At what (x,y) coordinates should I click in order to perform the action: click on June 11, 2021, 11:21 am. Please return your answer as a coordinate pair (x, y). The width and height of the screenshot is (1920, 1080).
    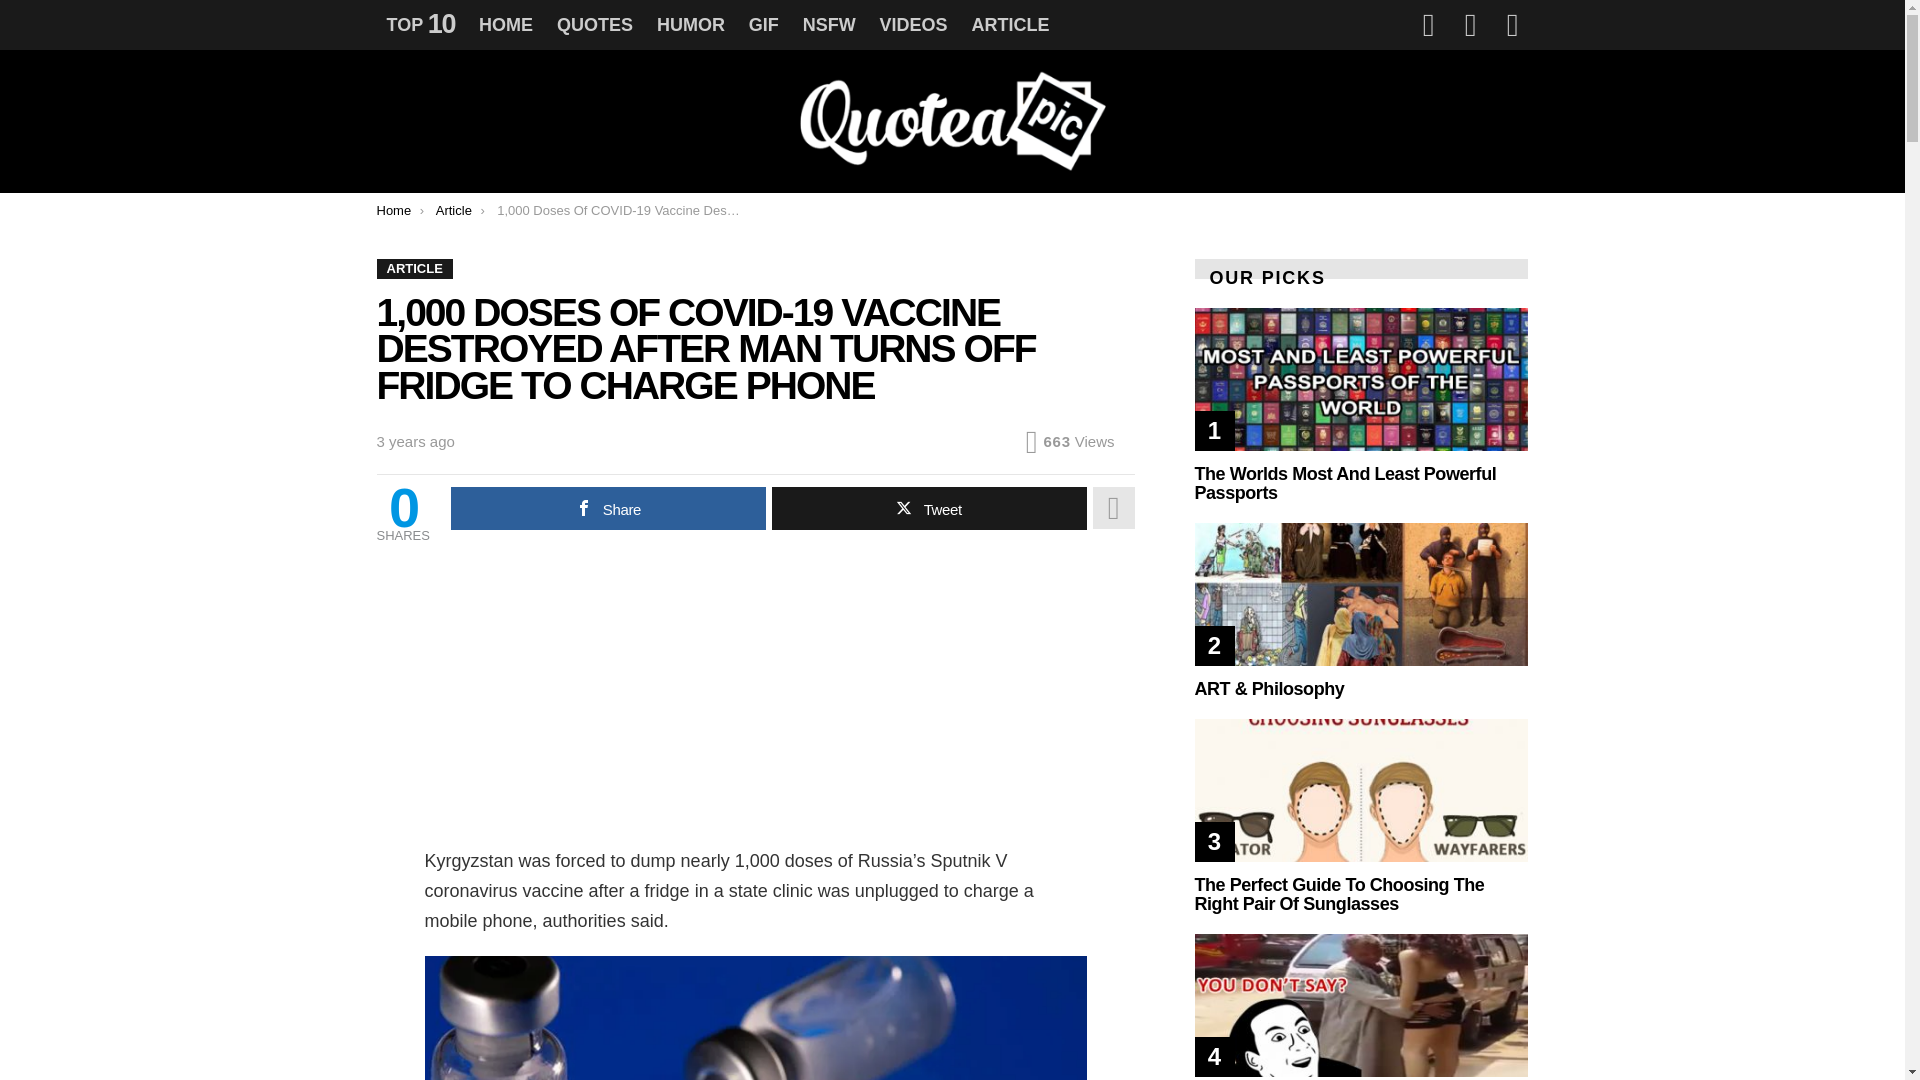
    Looking at the image, I should click on (414, 442).